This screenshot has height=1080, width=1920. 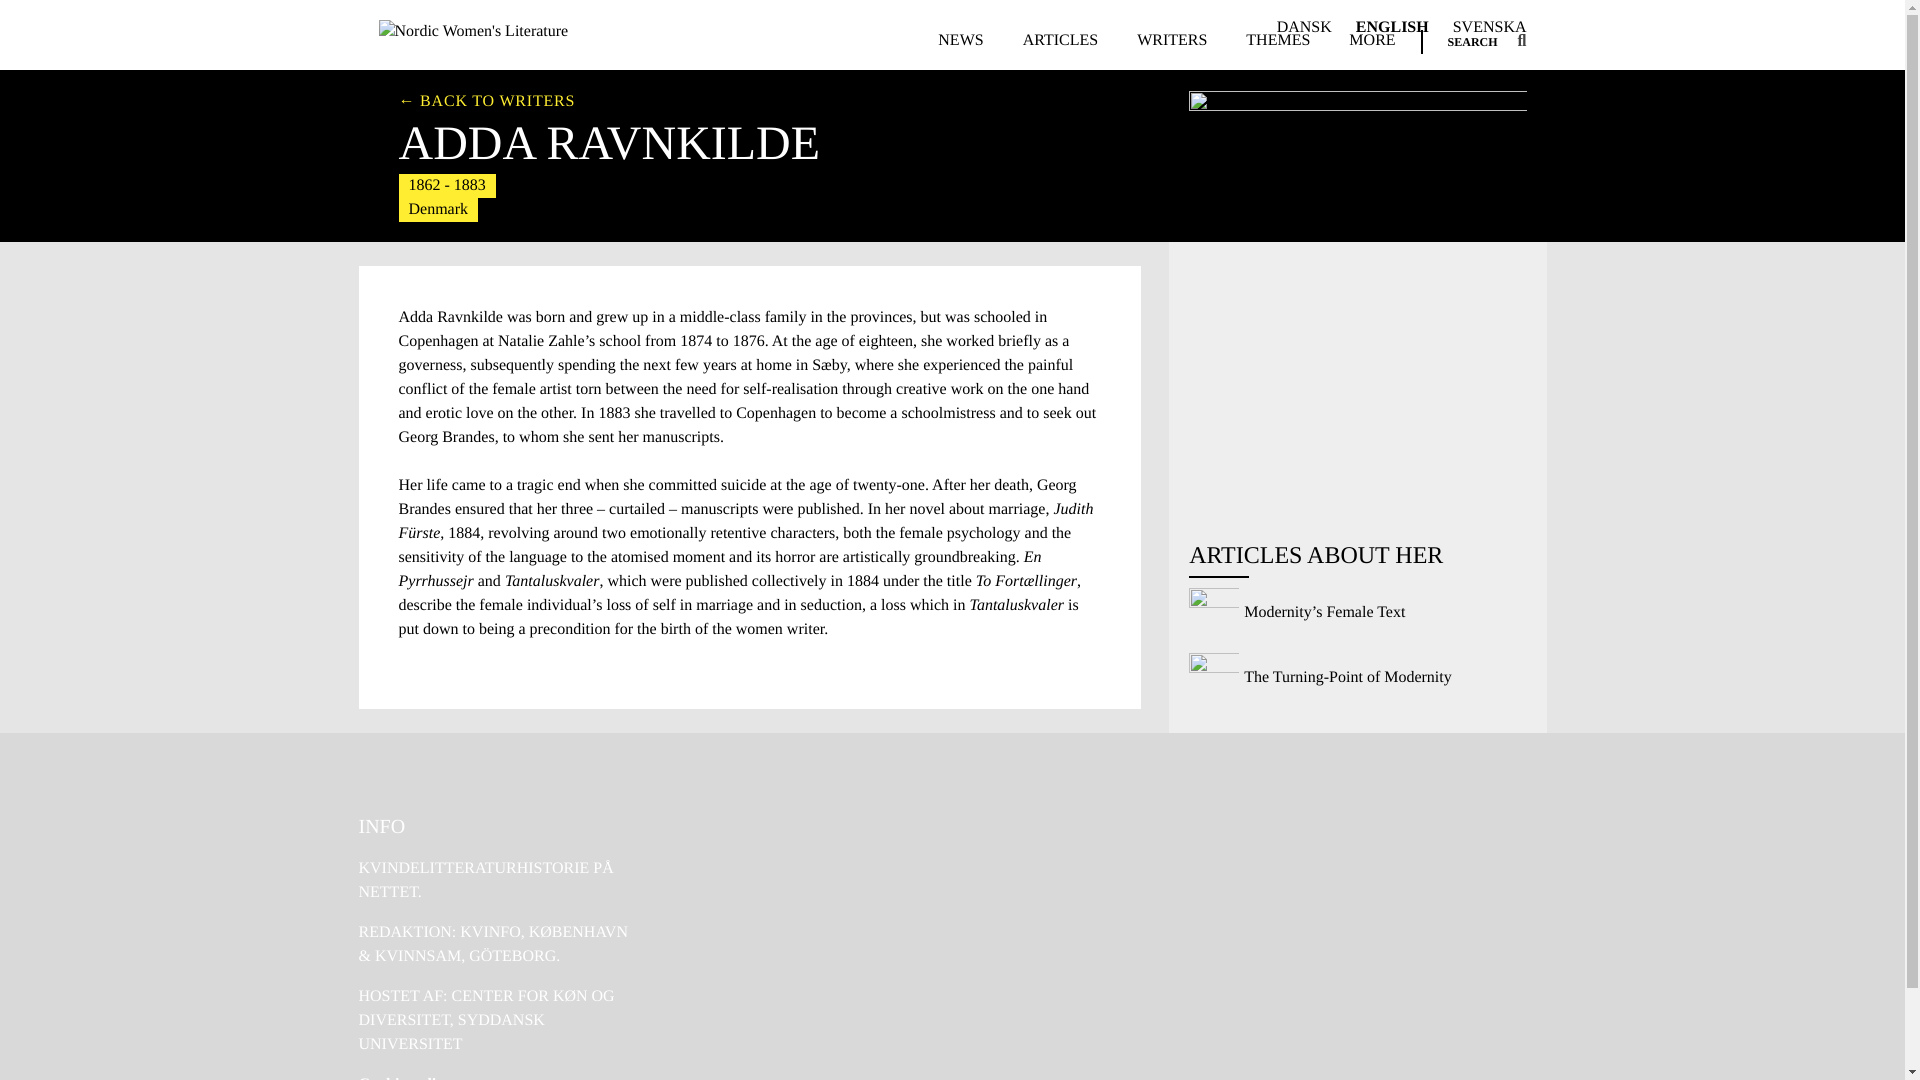 I want to click on NEWS, so click(x=960, y=46).